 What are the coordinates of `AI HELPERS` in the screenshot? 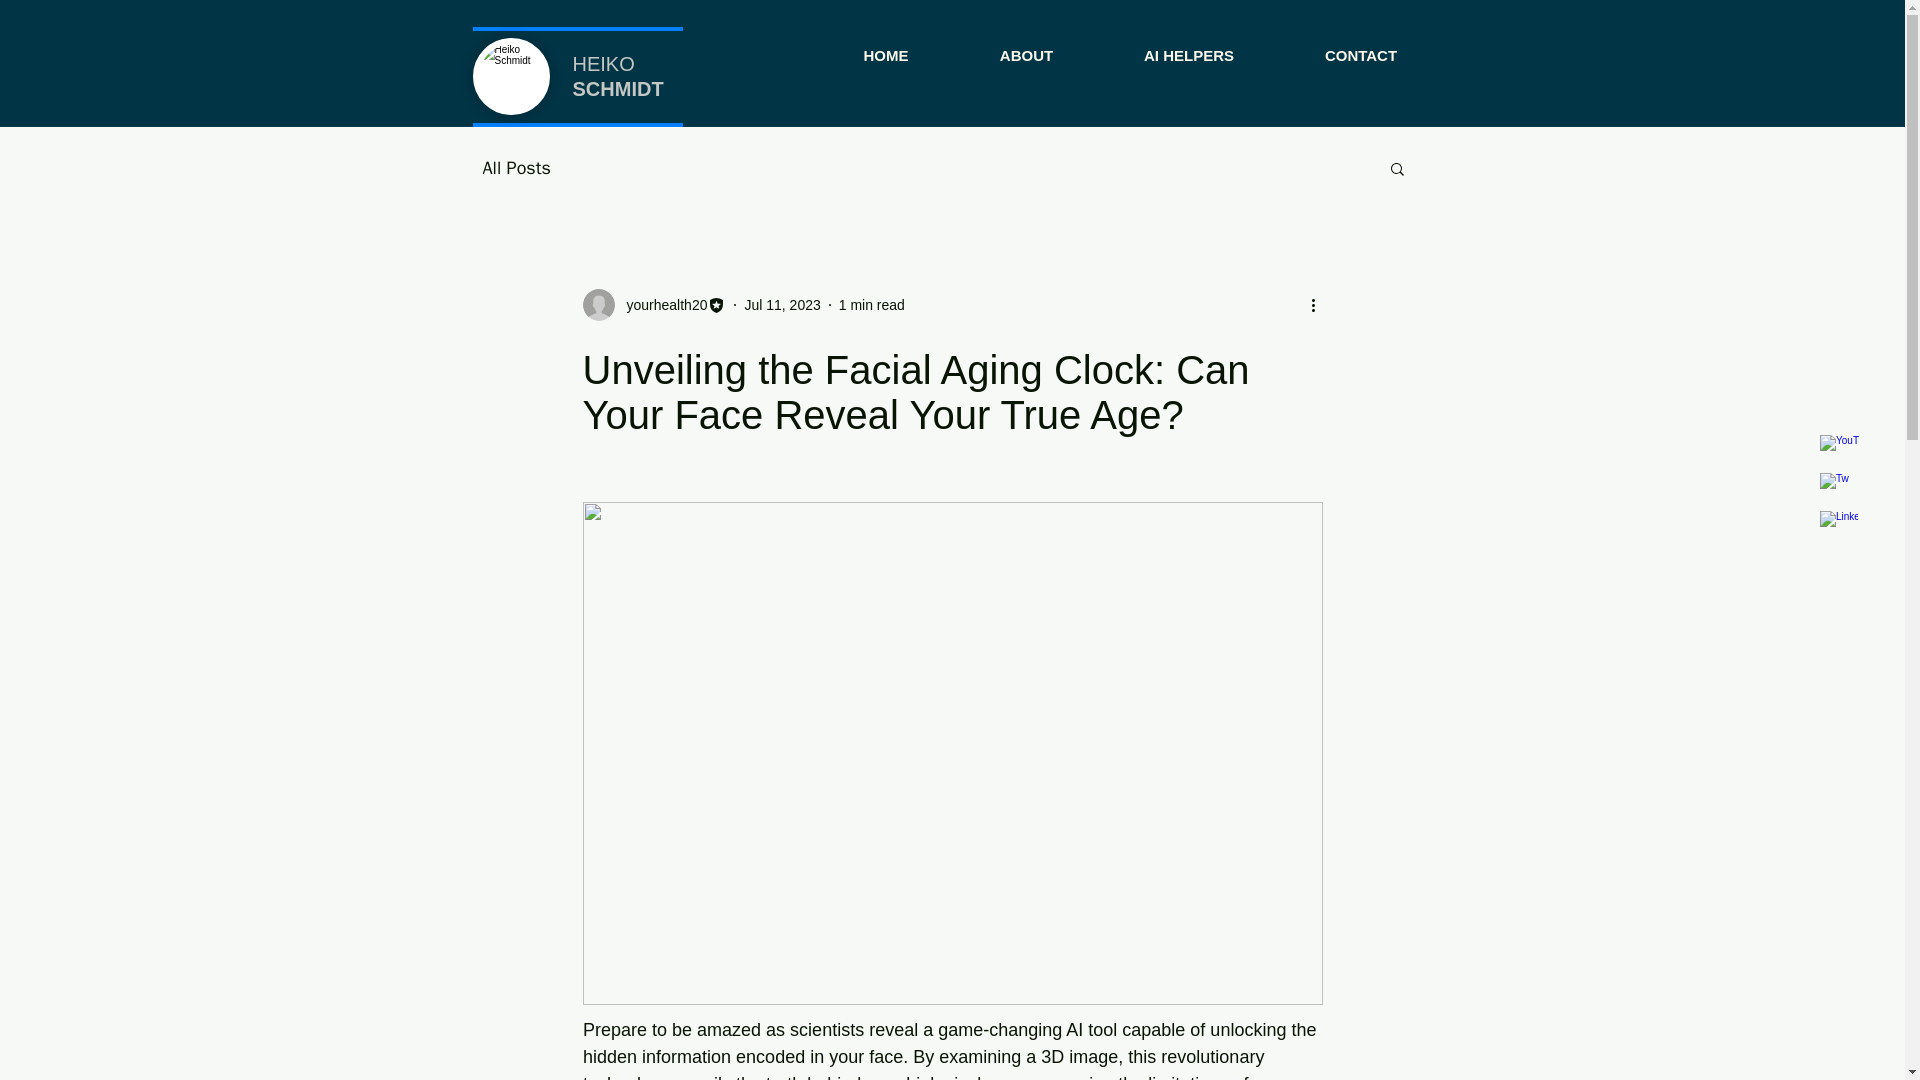 It's located at (1188, 46).